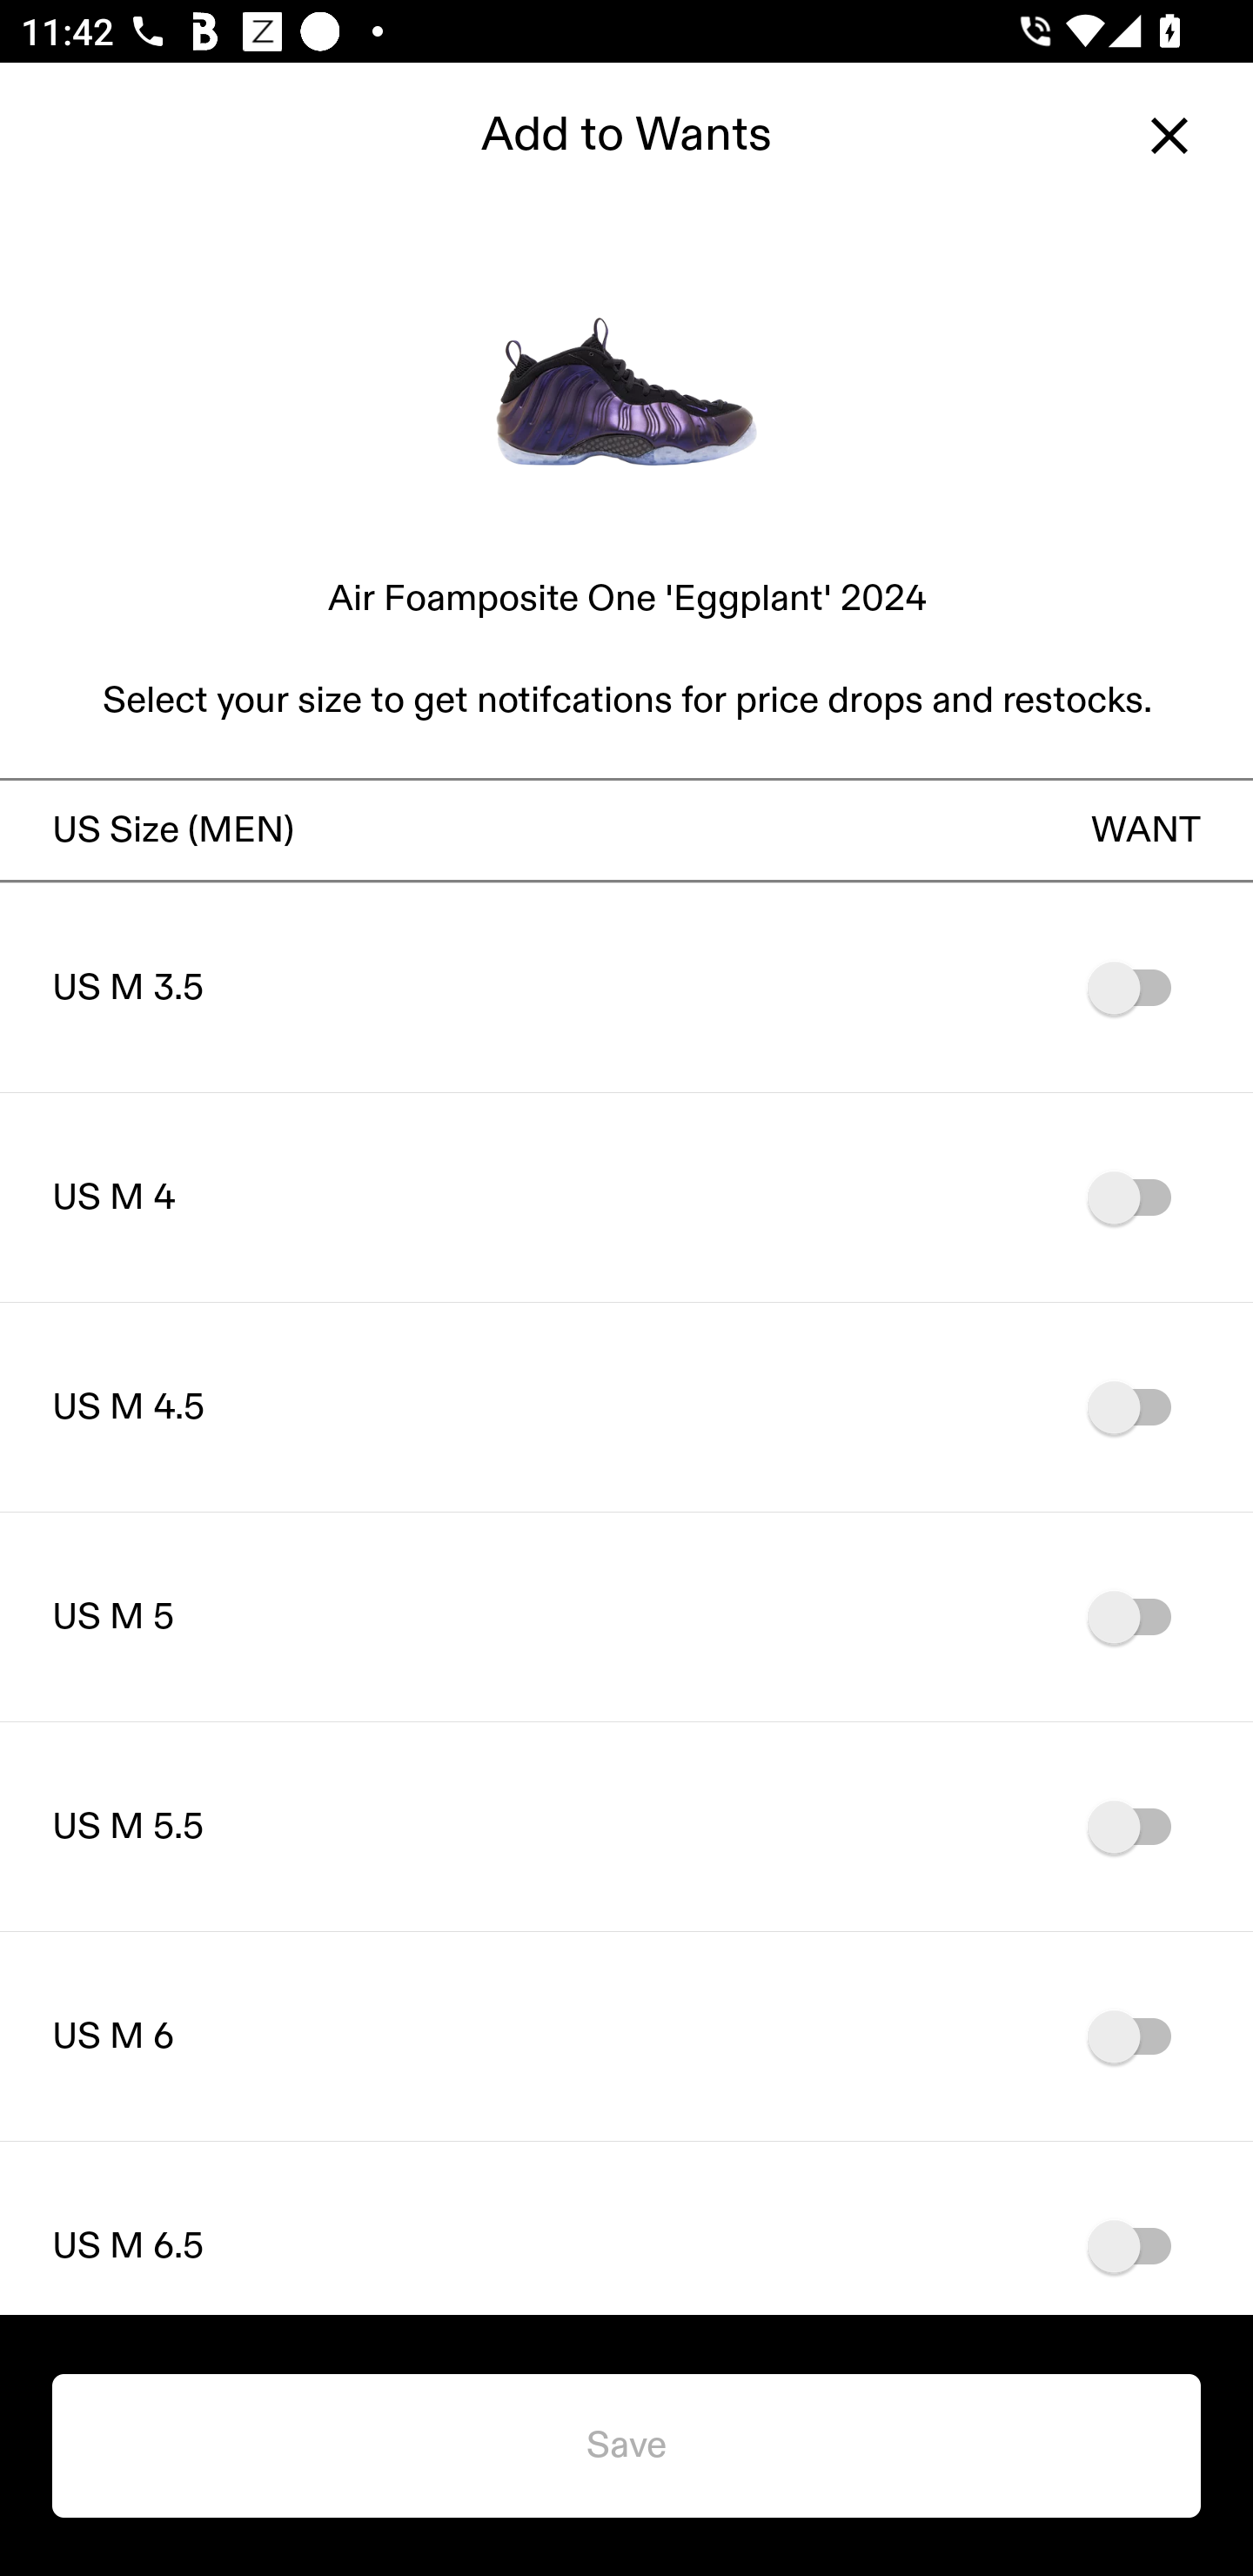 Image resolution: width=1253 pixels, height=2576 pixels. Describe the element at coordinates (626, 2445) in the screenshot. I see `Save` at that location.